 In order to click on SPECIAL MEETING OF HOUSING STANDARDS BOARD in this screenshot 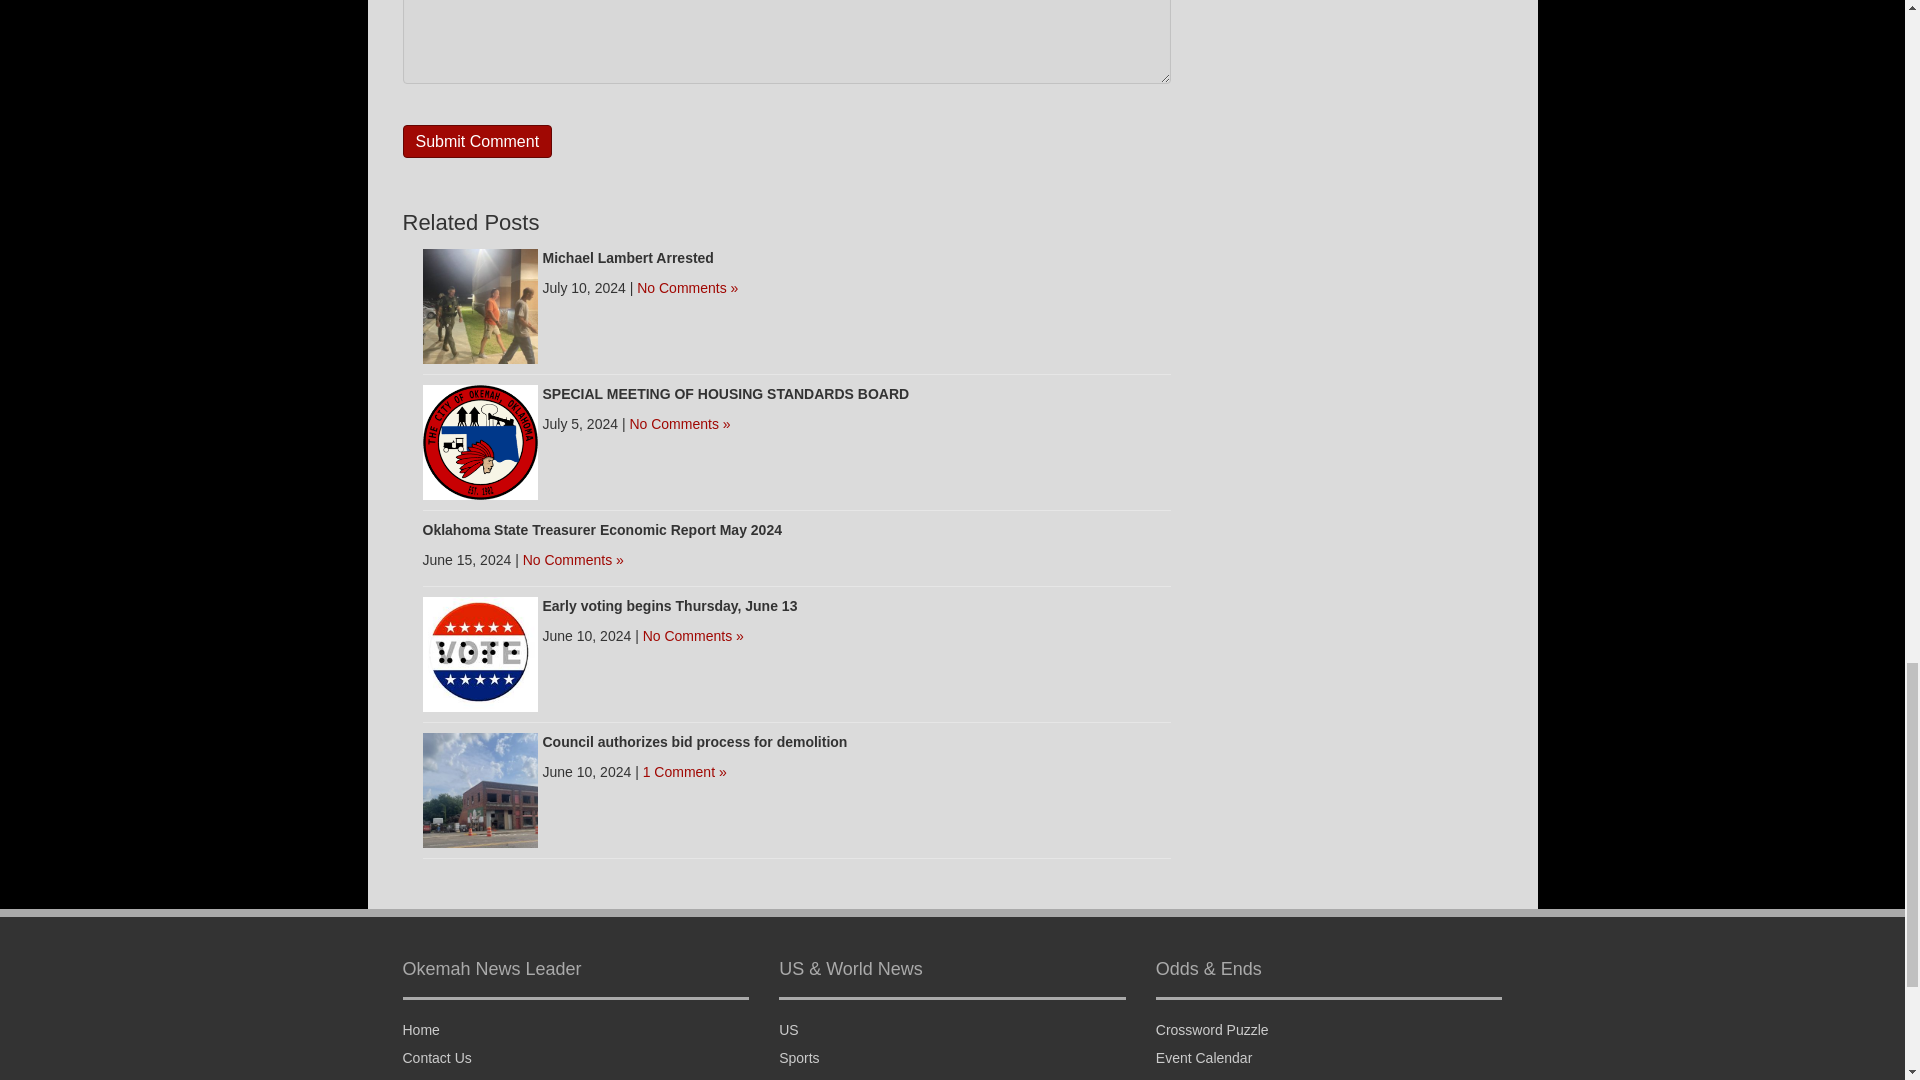, I will do `click(480, 441)`.